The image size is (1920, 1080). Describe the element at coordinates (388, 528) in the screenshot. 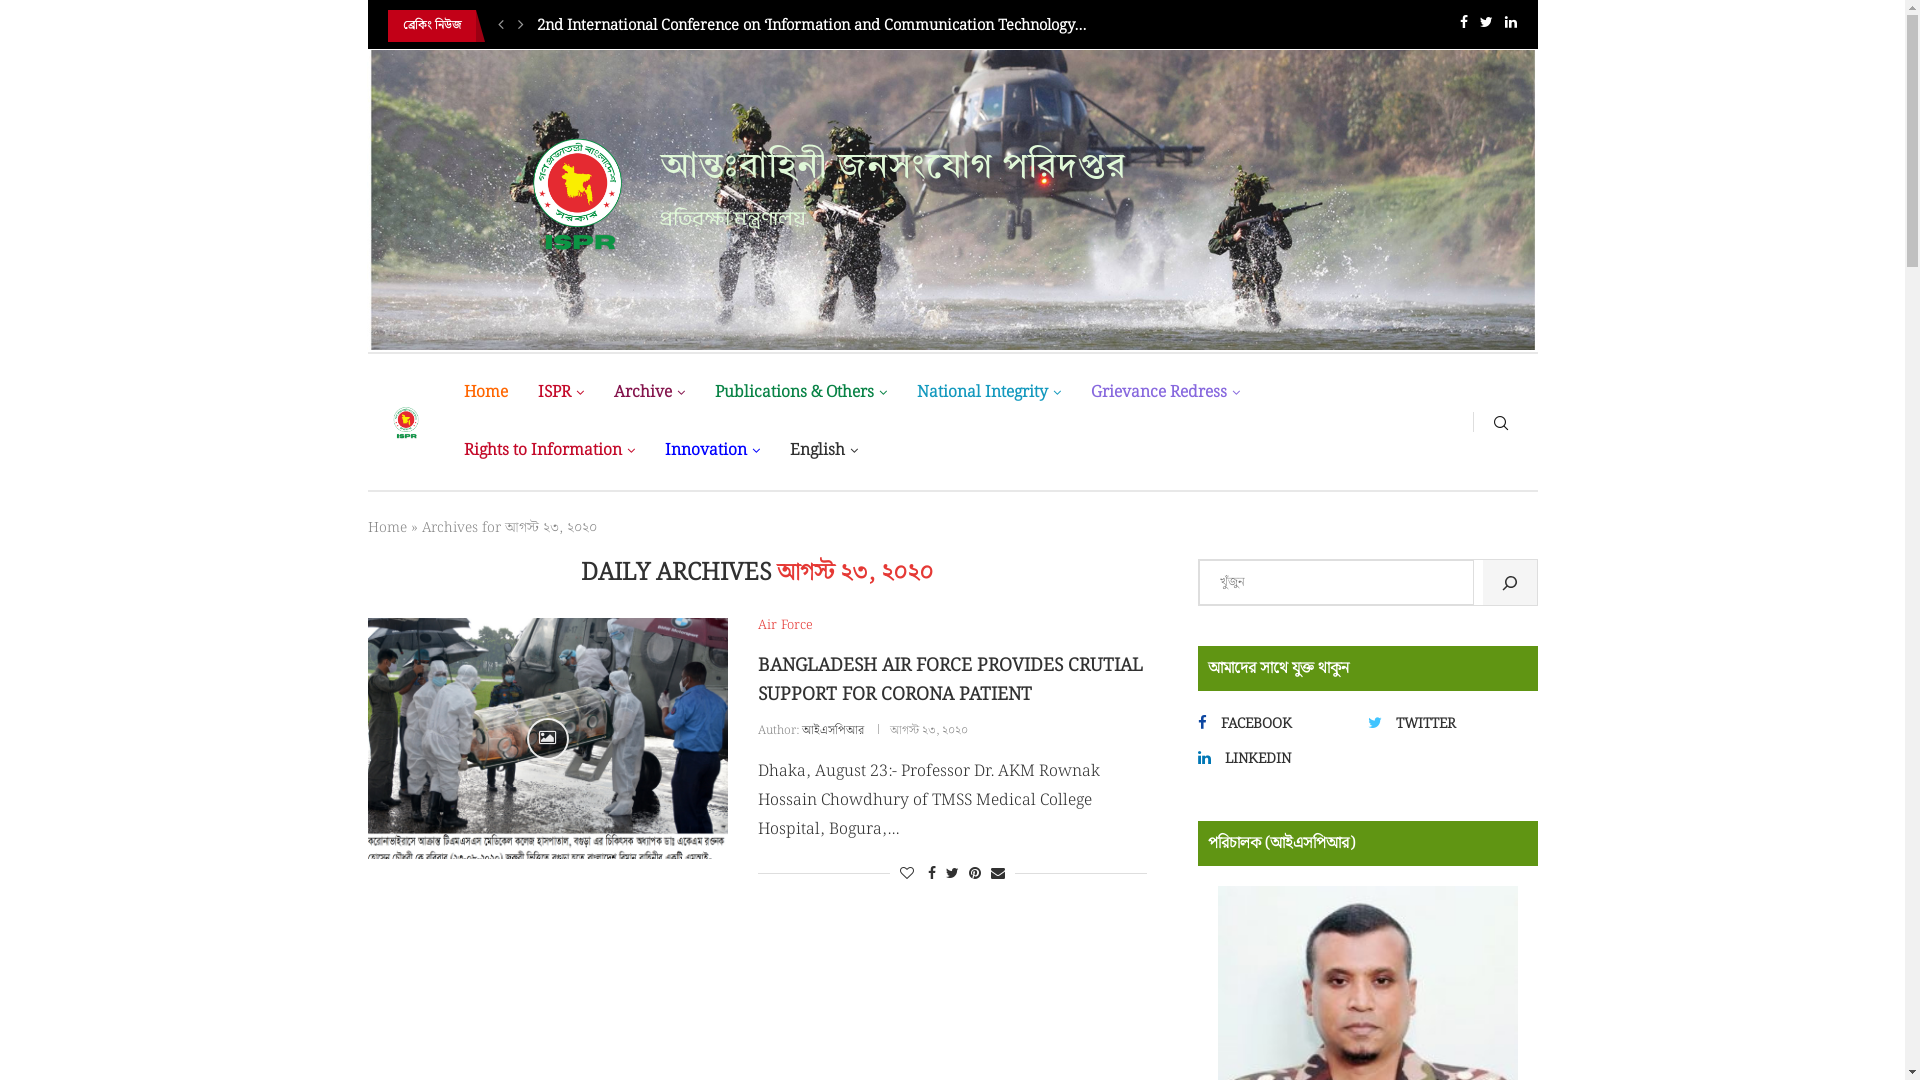

I see `Home` at that location.